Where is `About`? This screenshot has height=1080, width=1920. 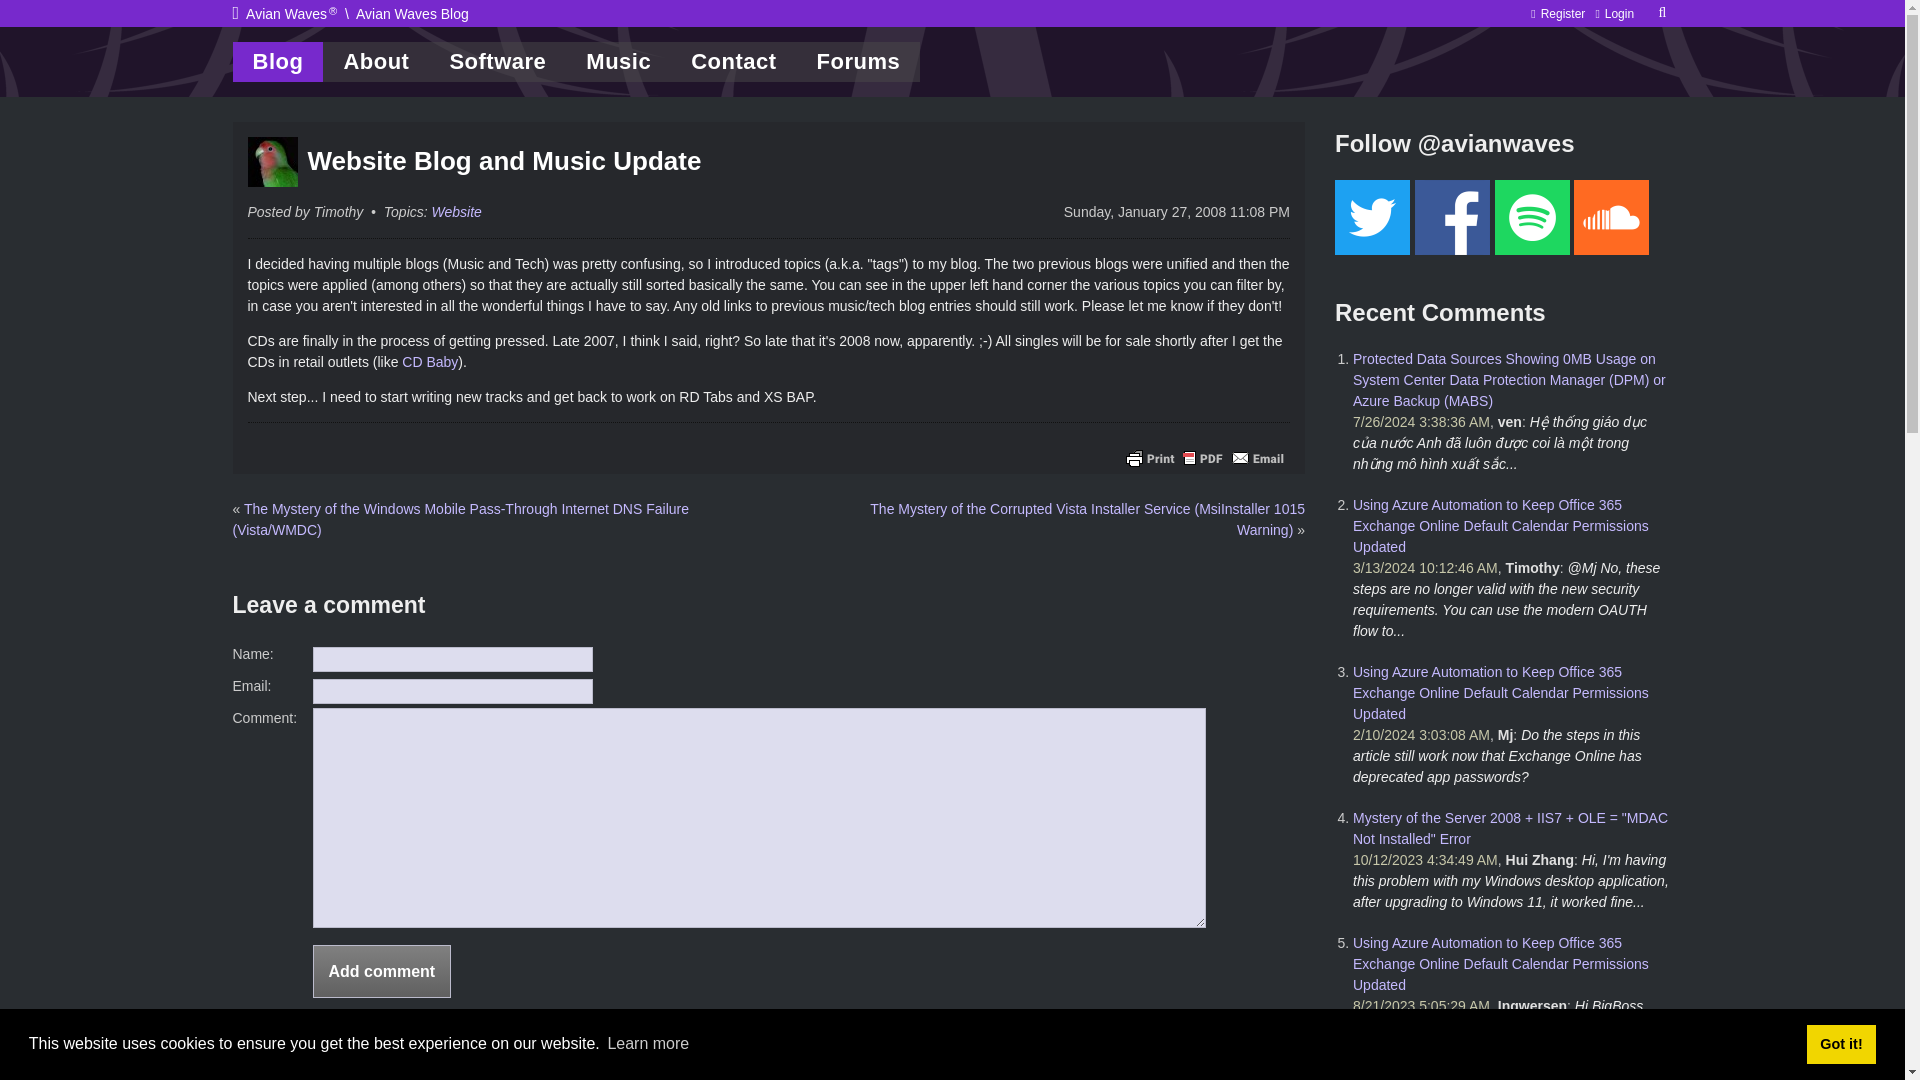 About is located at coordinates (375, 62).